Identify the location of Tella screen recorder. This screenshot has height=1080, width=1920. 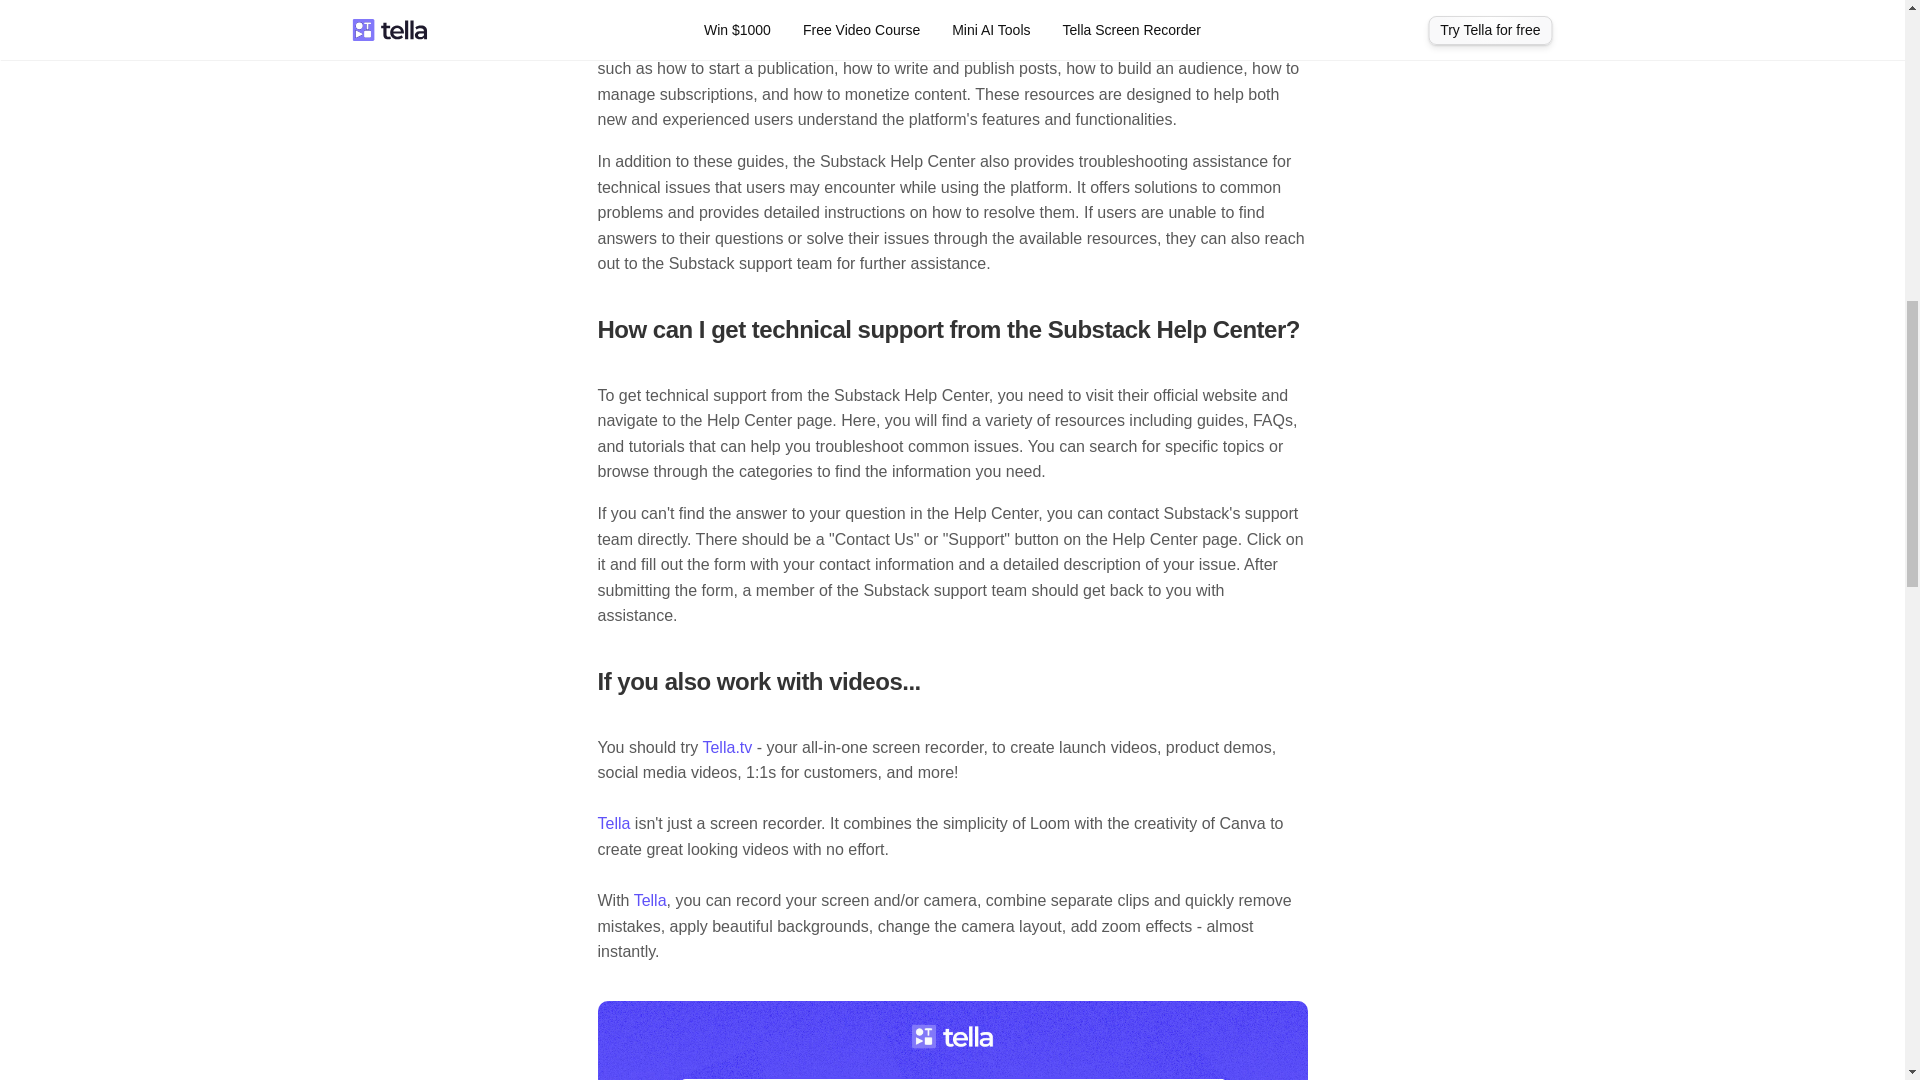
(952, 1040).